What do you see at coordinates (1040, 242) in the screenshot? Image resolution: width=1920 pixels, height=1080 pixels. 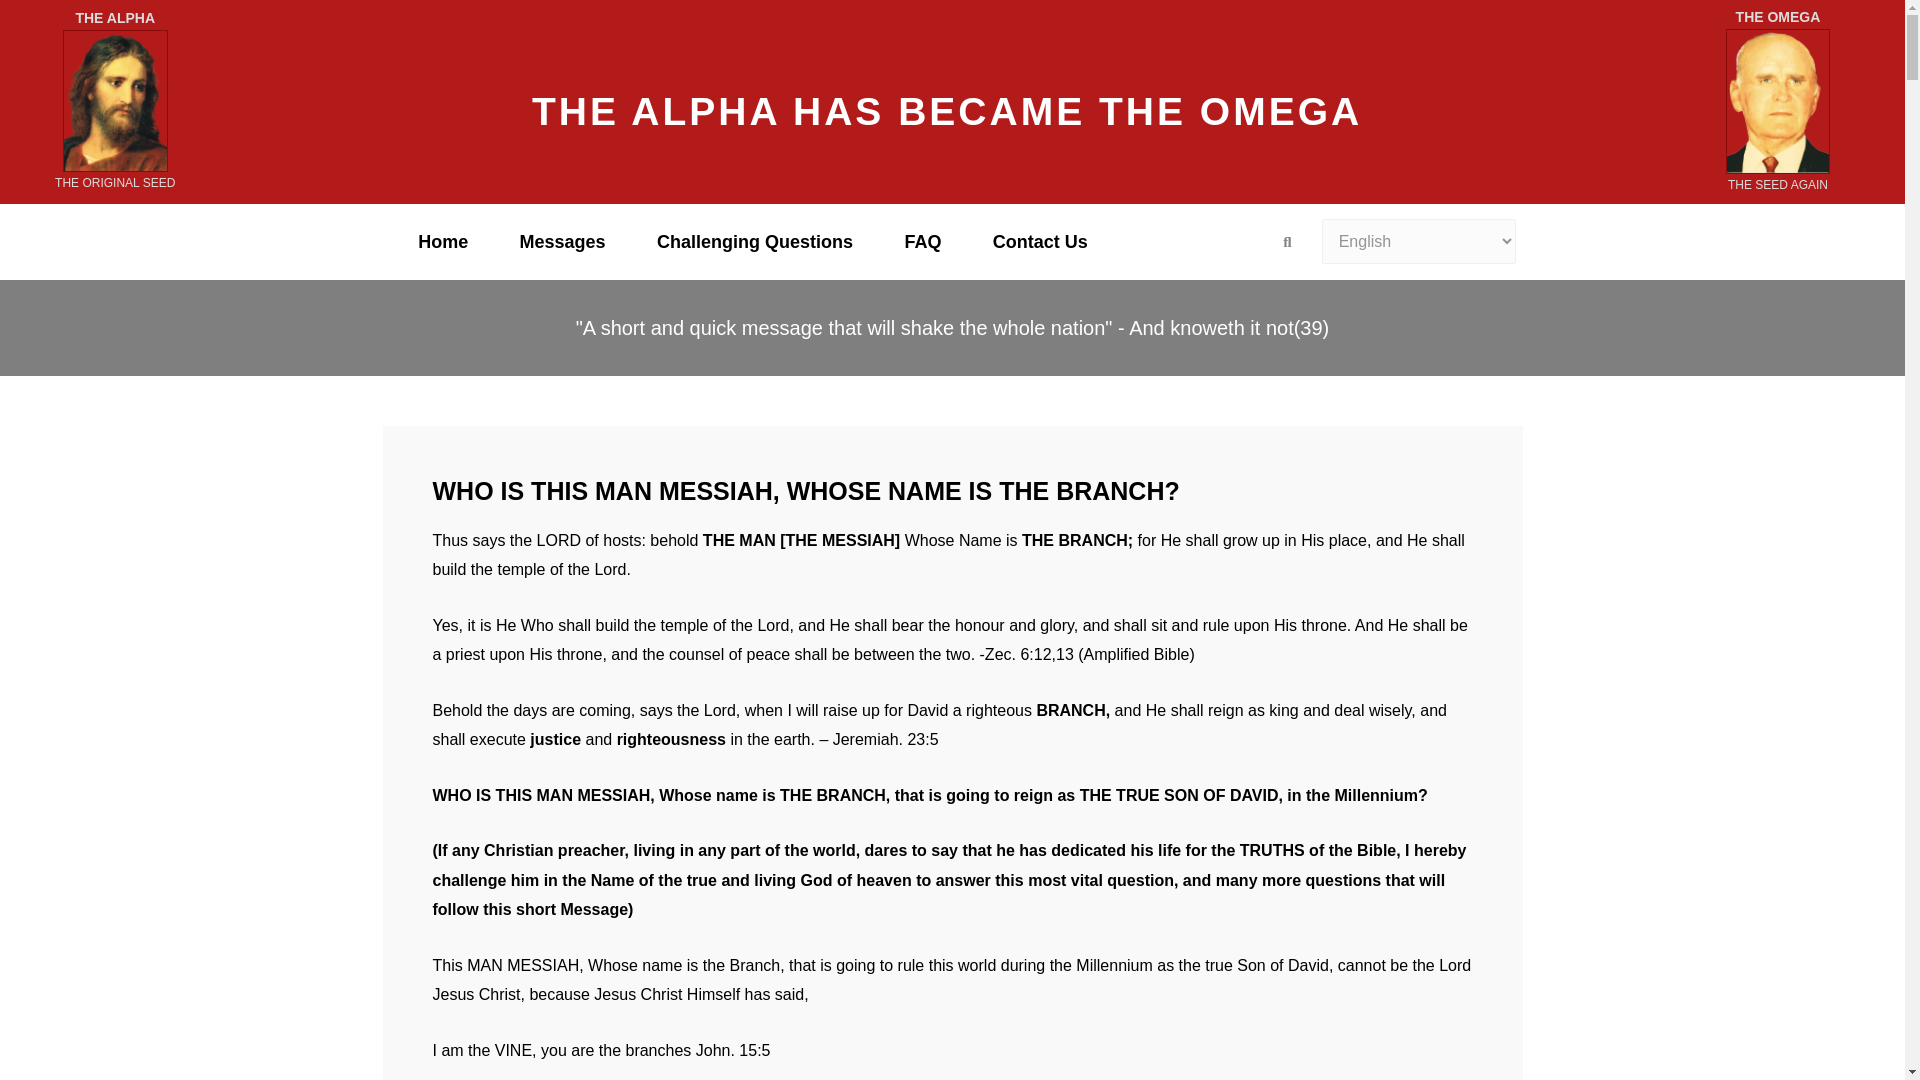 I see `Contact Us` at bounding box center [1040, 242].